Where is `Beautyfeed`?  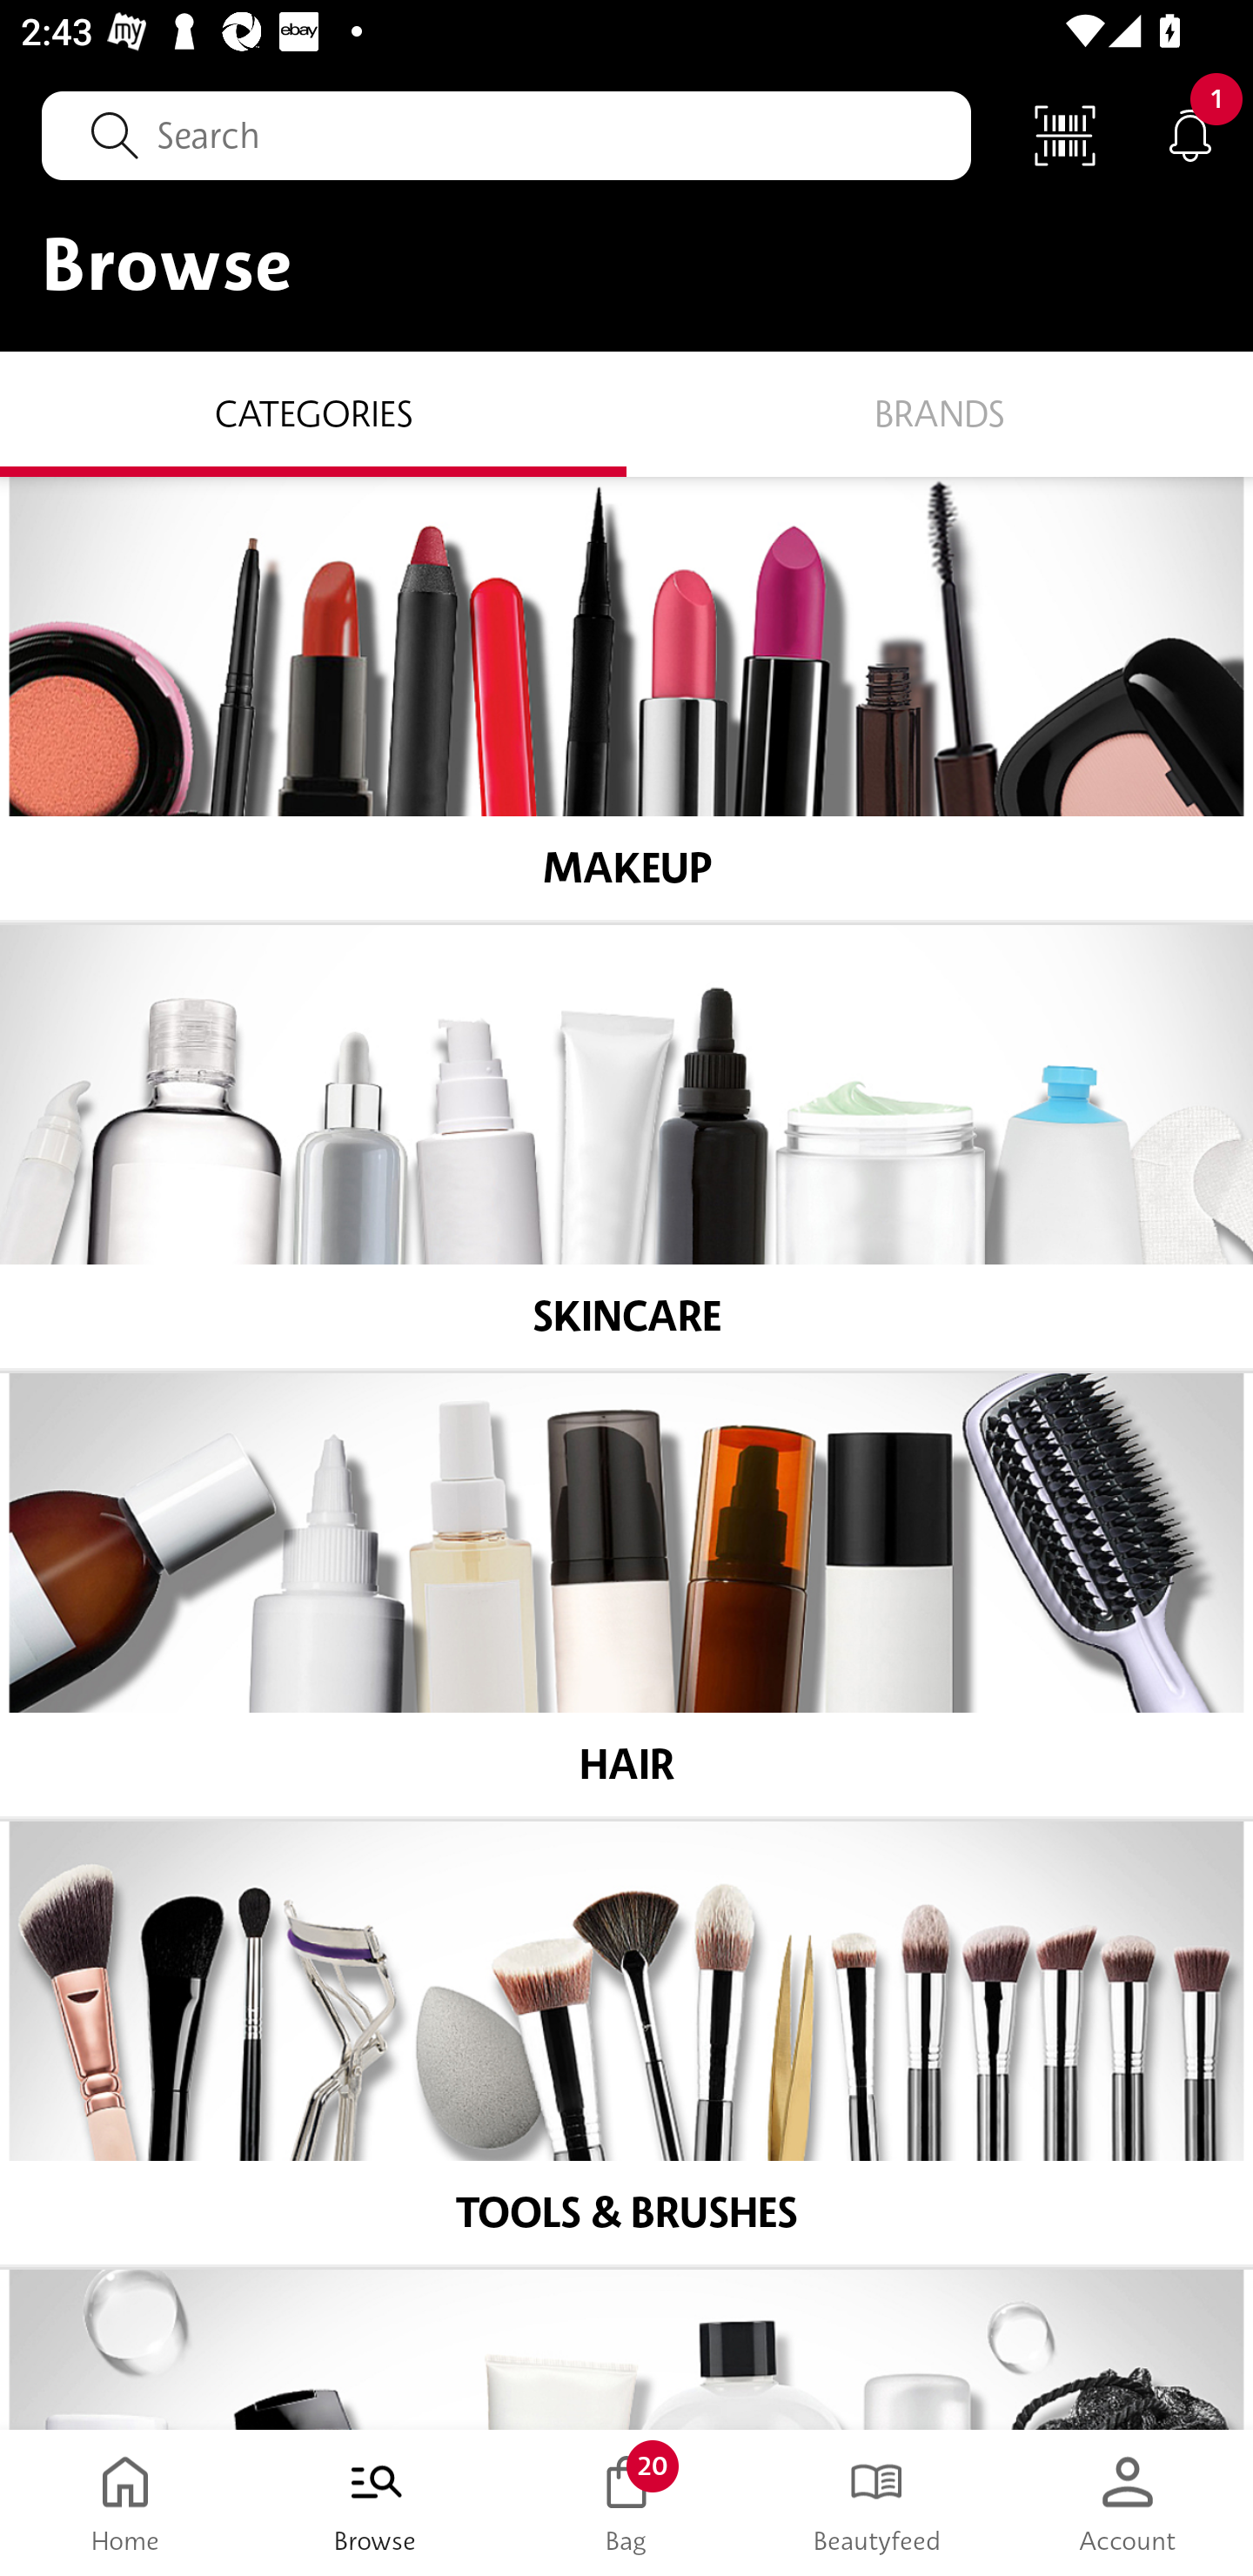
Beautyfeed is located at coordinates (877, 2503).